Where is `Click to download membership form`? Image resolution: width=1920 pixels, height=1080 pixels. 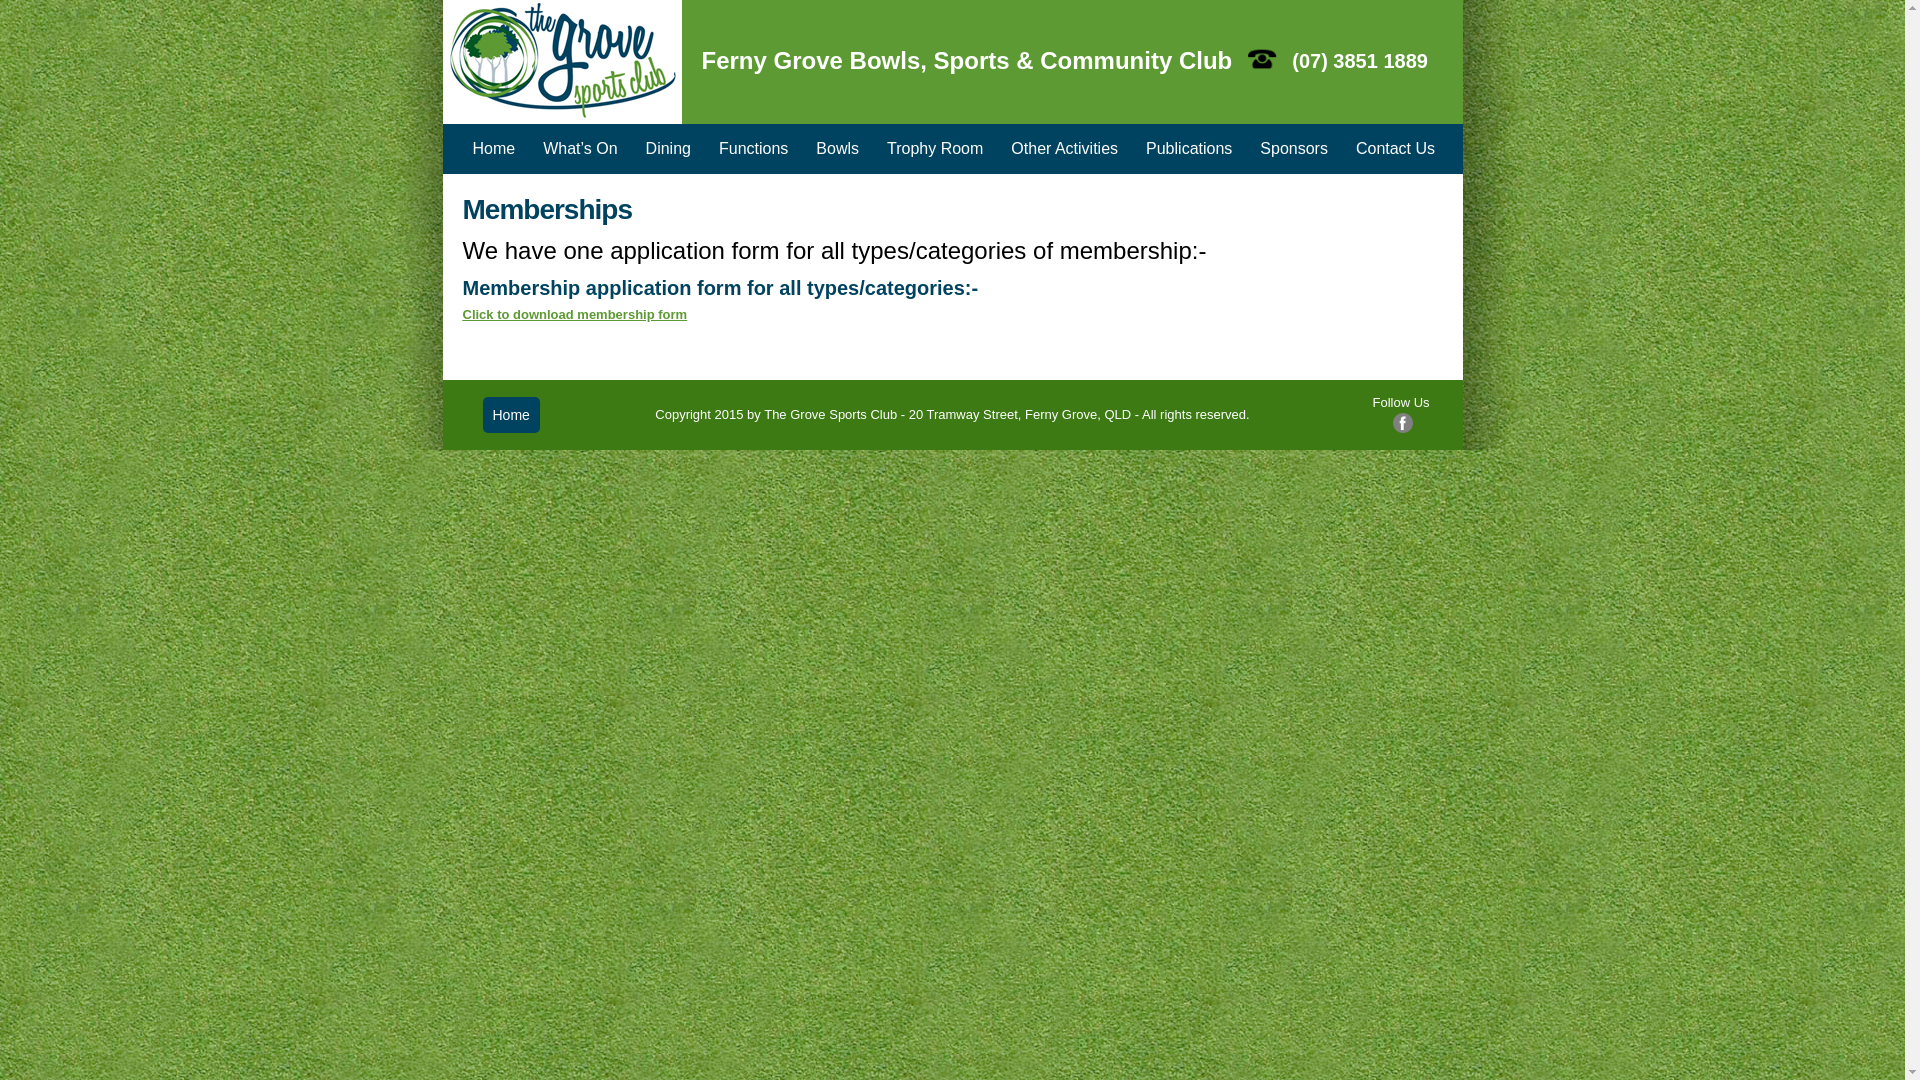 Click to download membership form is located at coordinates (574, 314).